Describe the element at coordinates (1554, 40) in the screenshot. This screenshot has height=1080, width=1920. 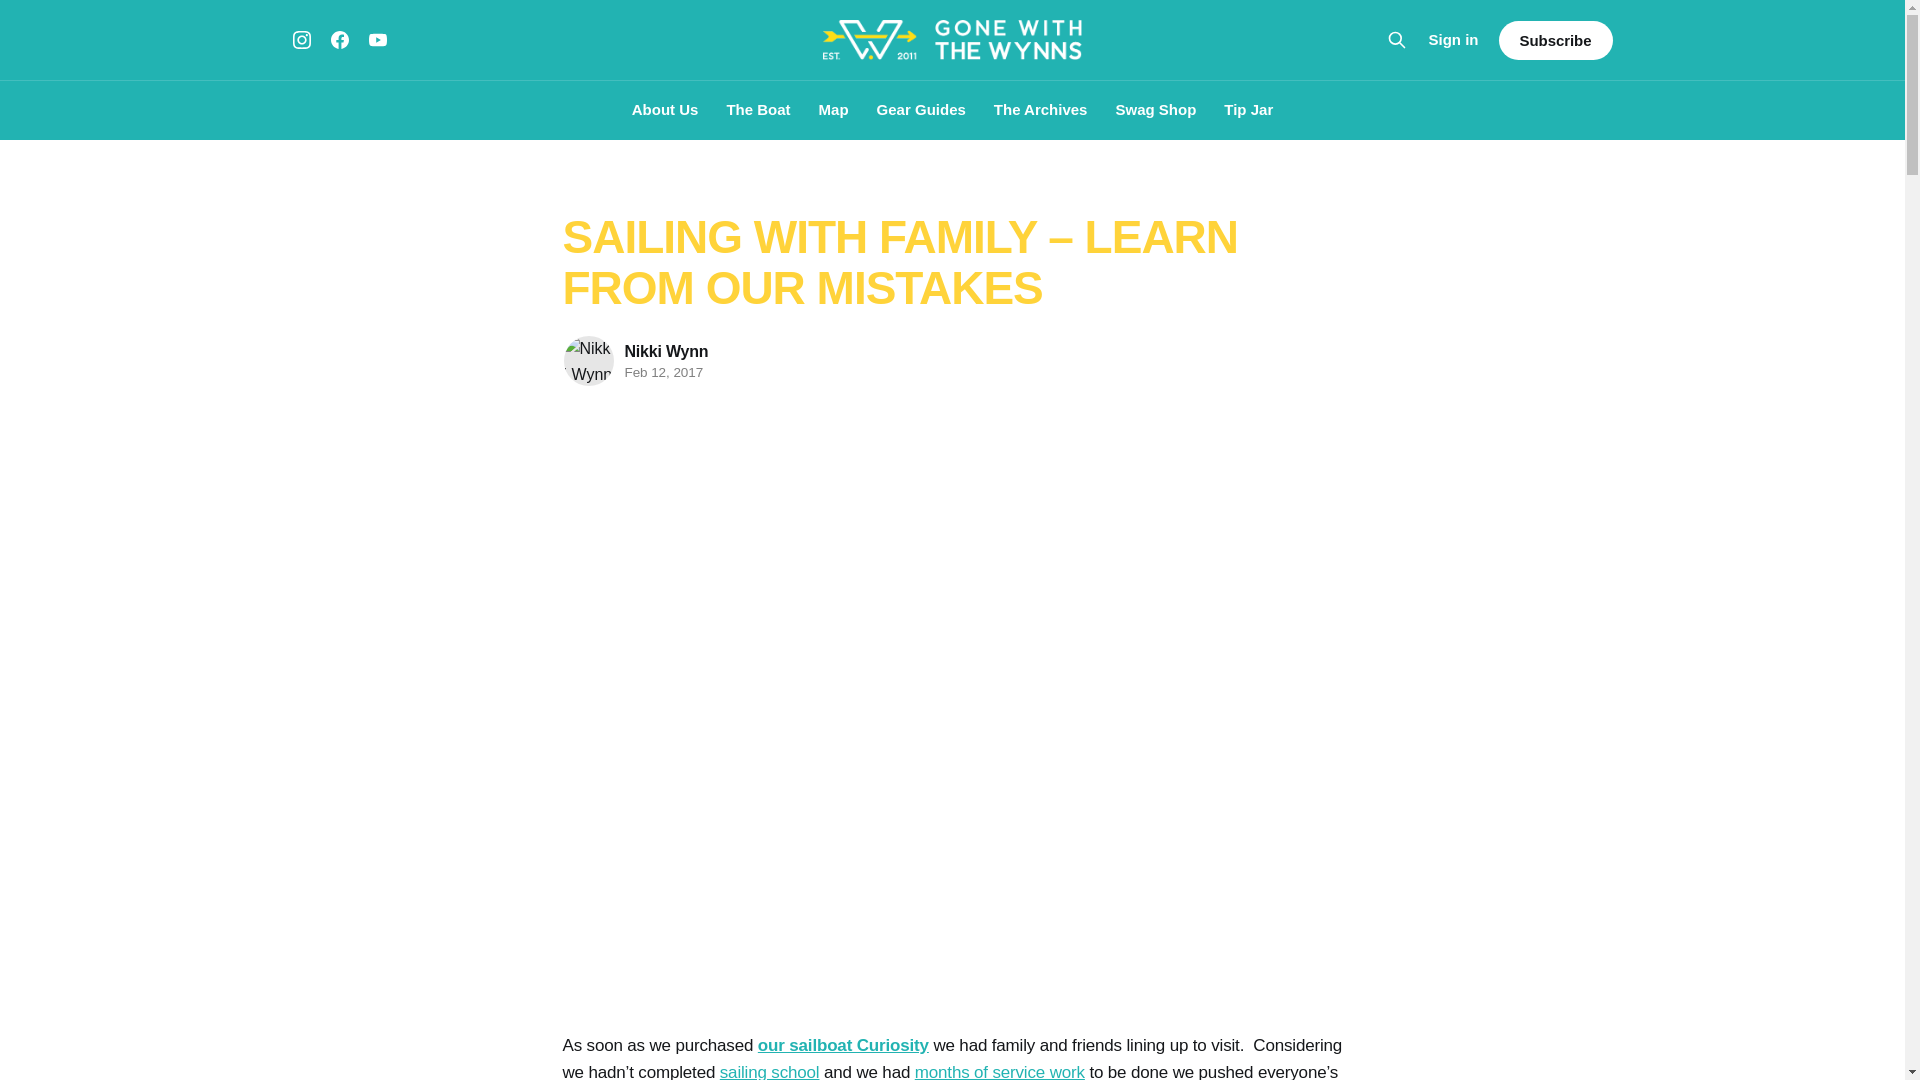
I see `Subscribe` at that location.